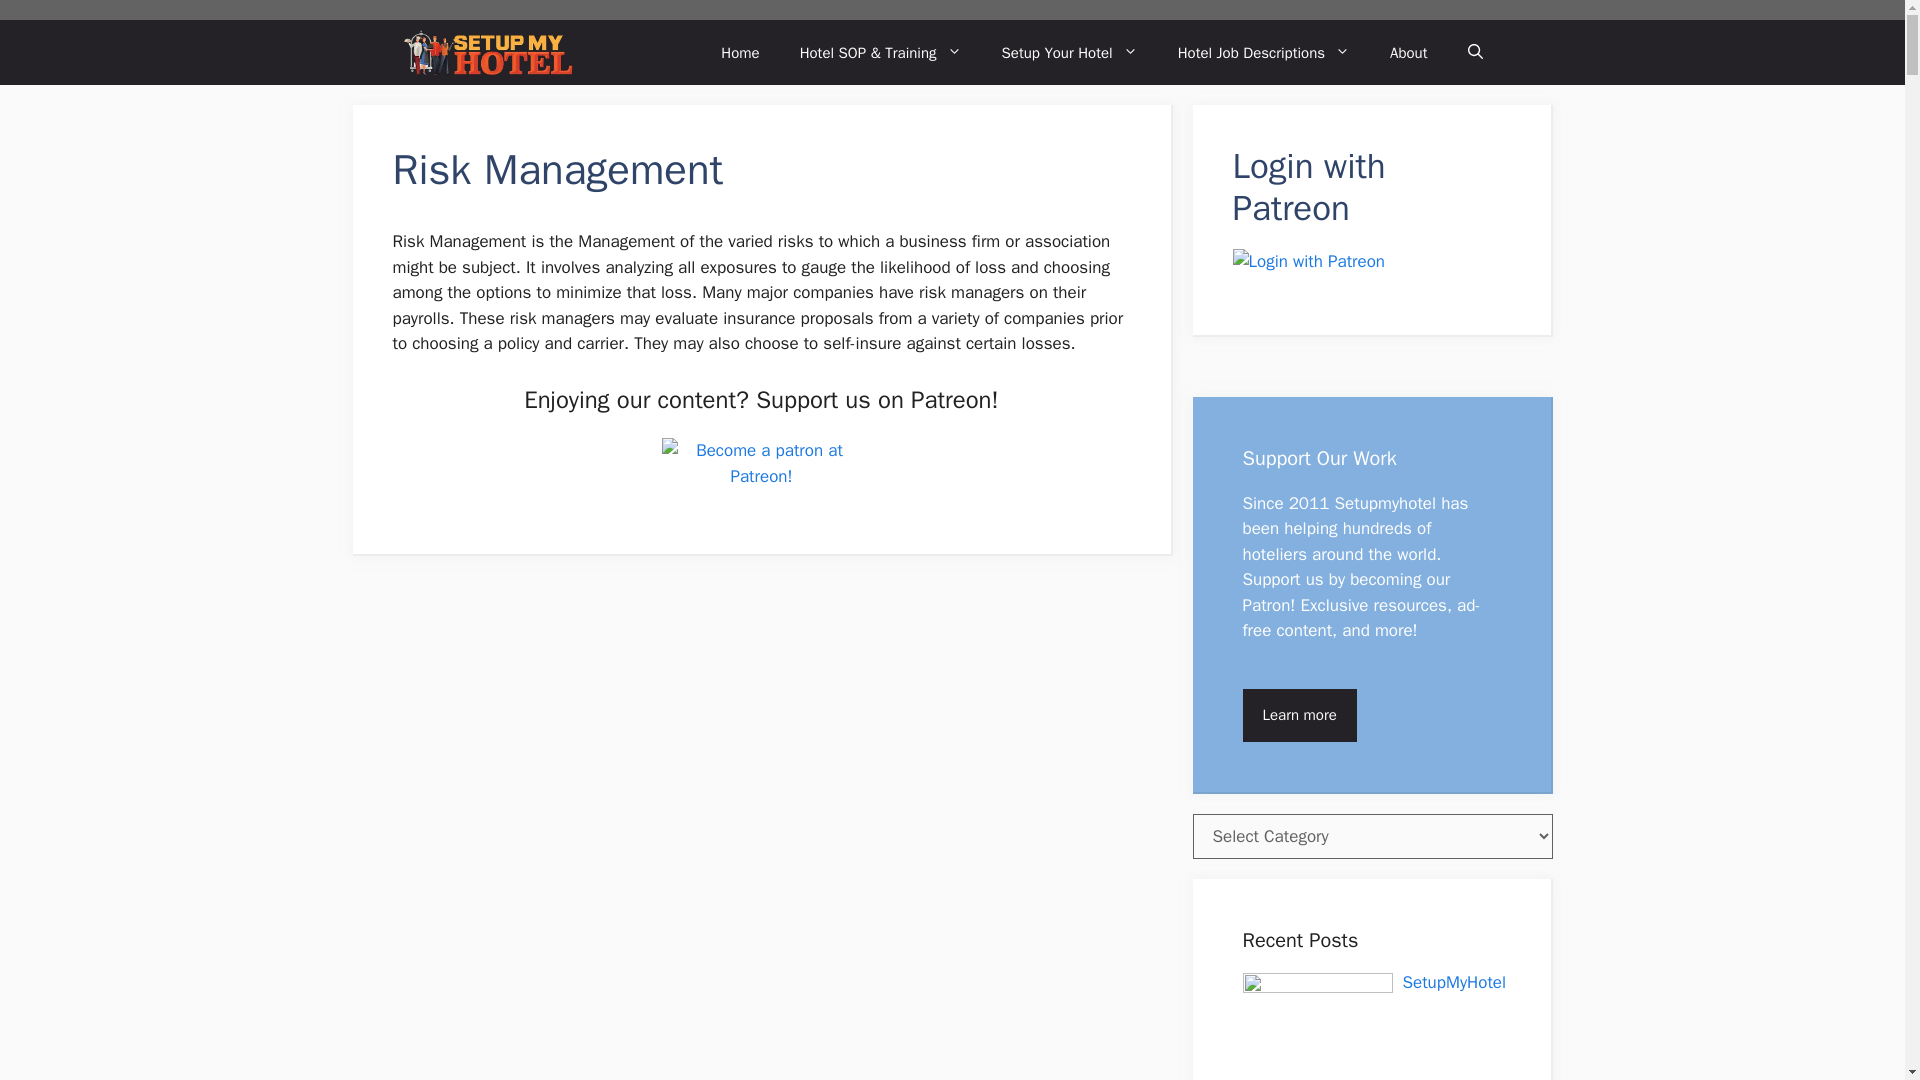 Image resolution: width=1920 pixels, height=1080 pixels. Describe the element at coordinates (486, 52) in the screenshot. I see `SetupMyHotel` at that location.